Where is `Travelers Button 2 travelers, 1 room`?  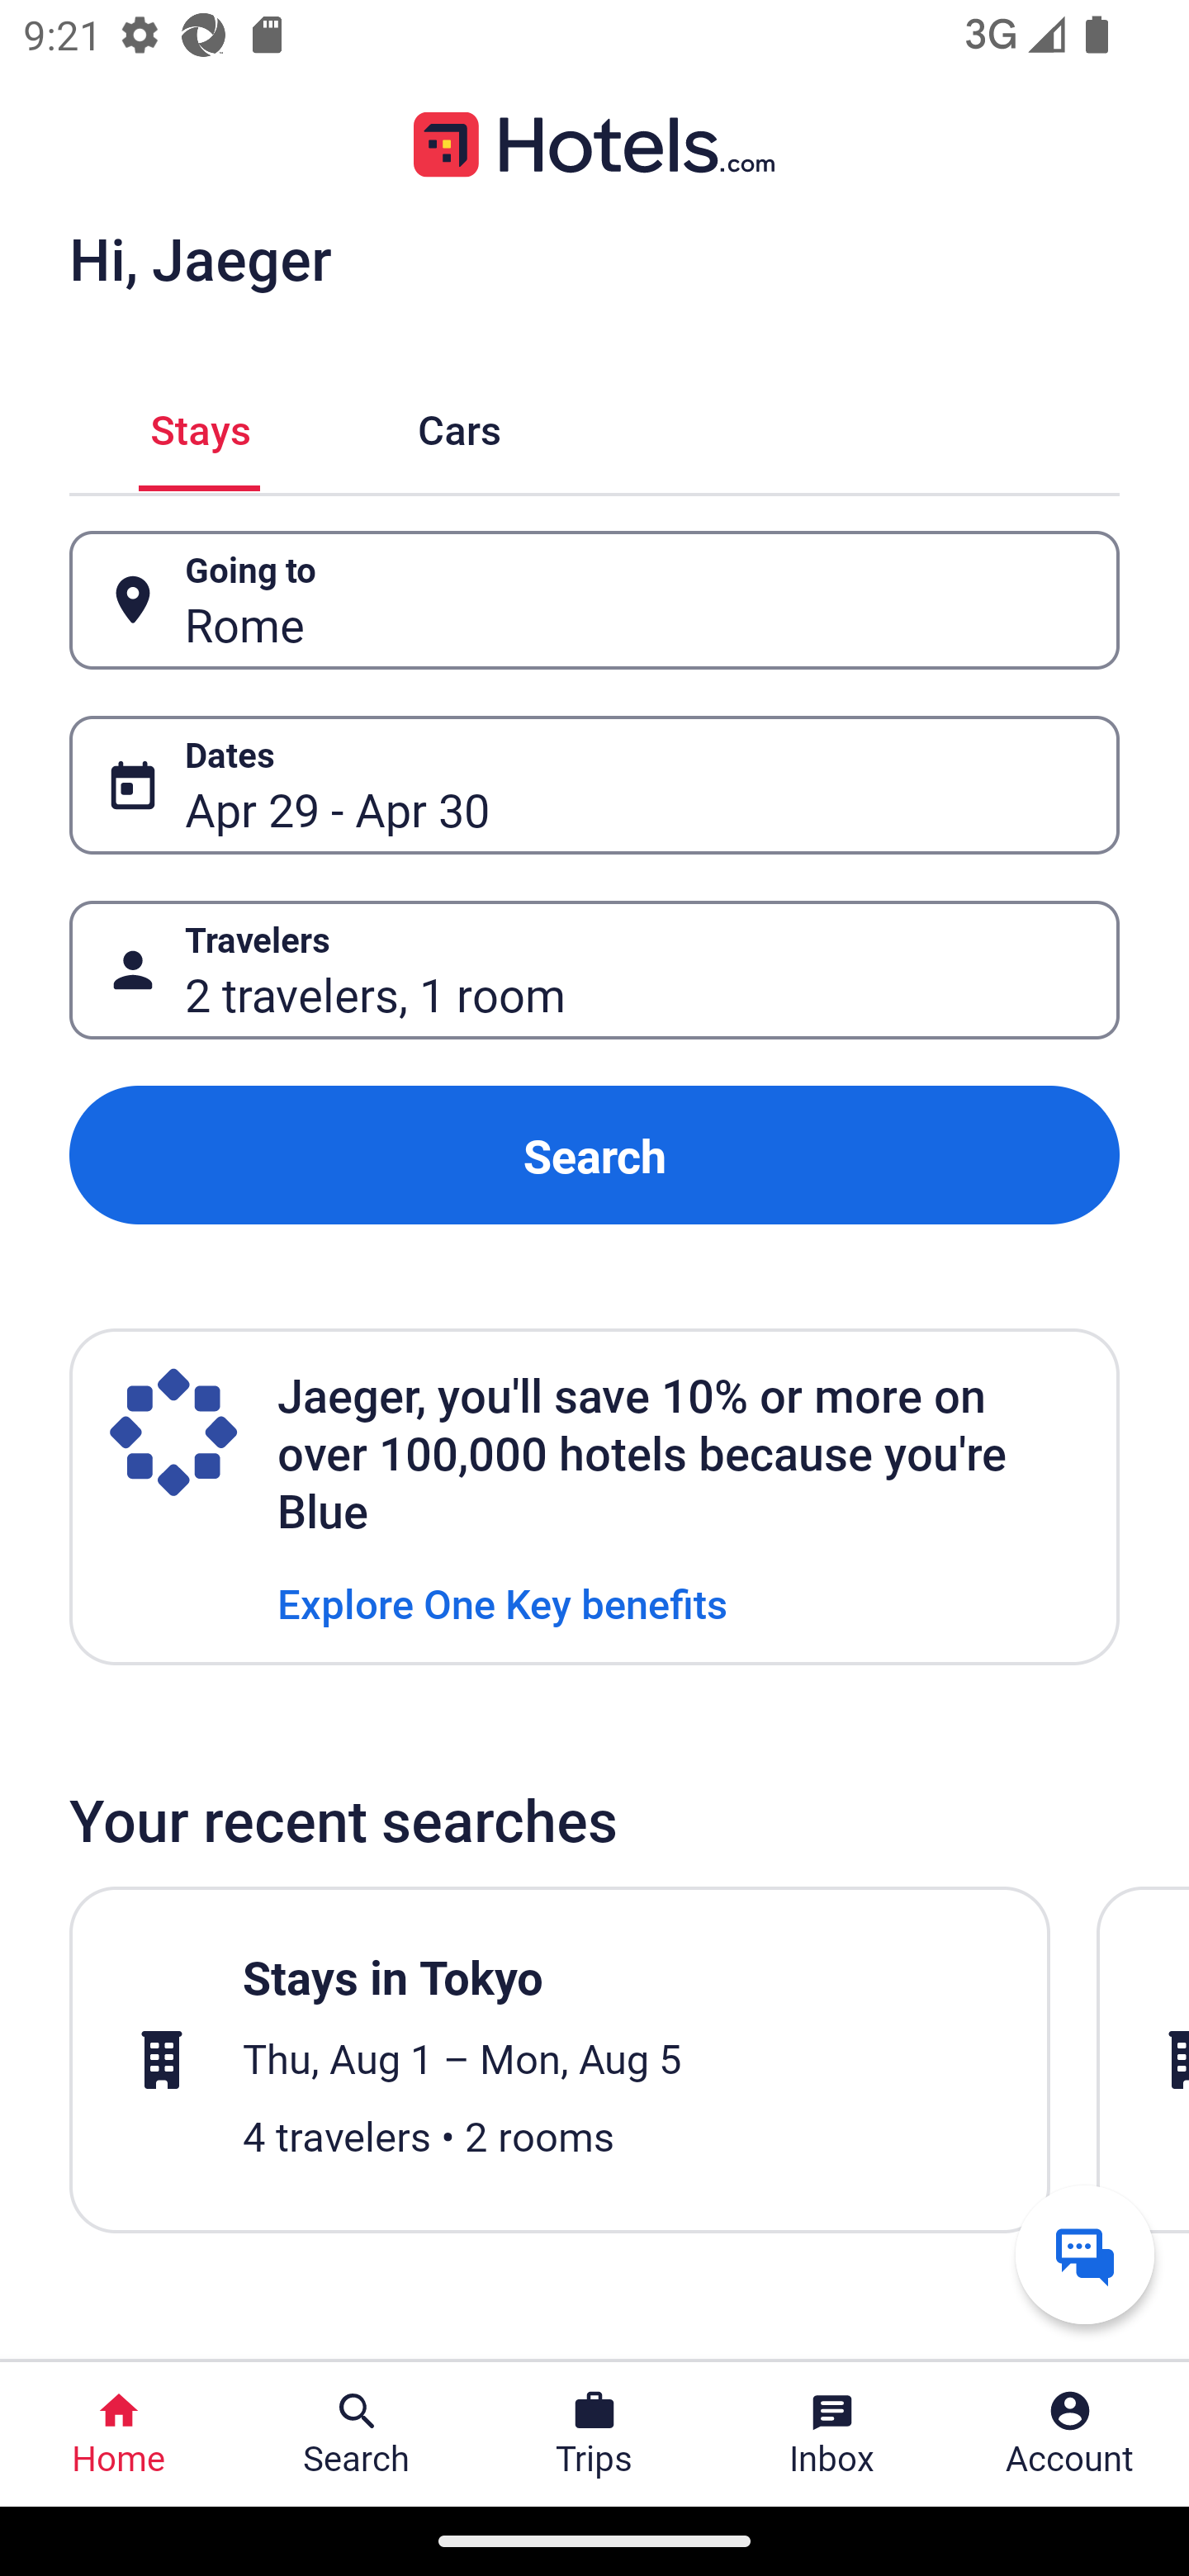 Travelers Button 2 travelers, 1 room is located at coordinates (594, 971).